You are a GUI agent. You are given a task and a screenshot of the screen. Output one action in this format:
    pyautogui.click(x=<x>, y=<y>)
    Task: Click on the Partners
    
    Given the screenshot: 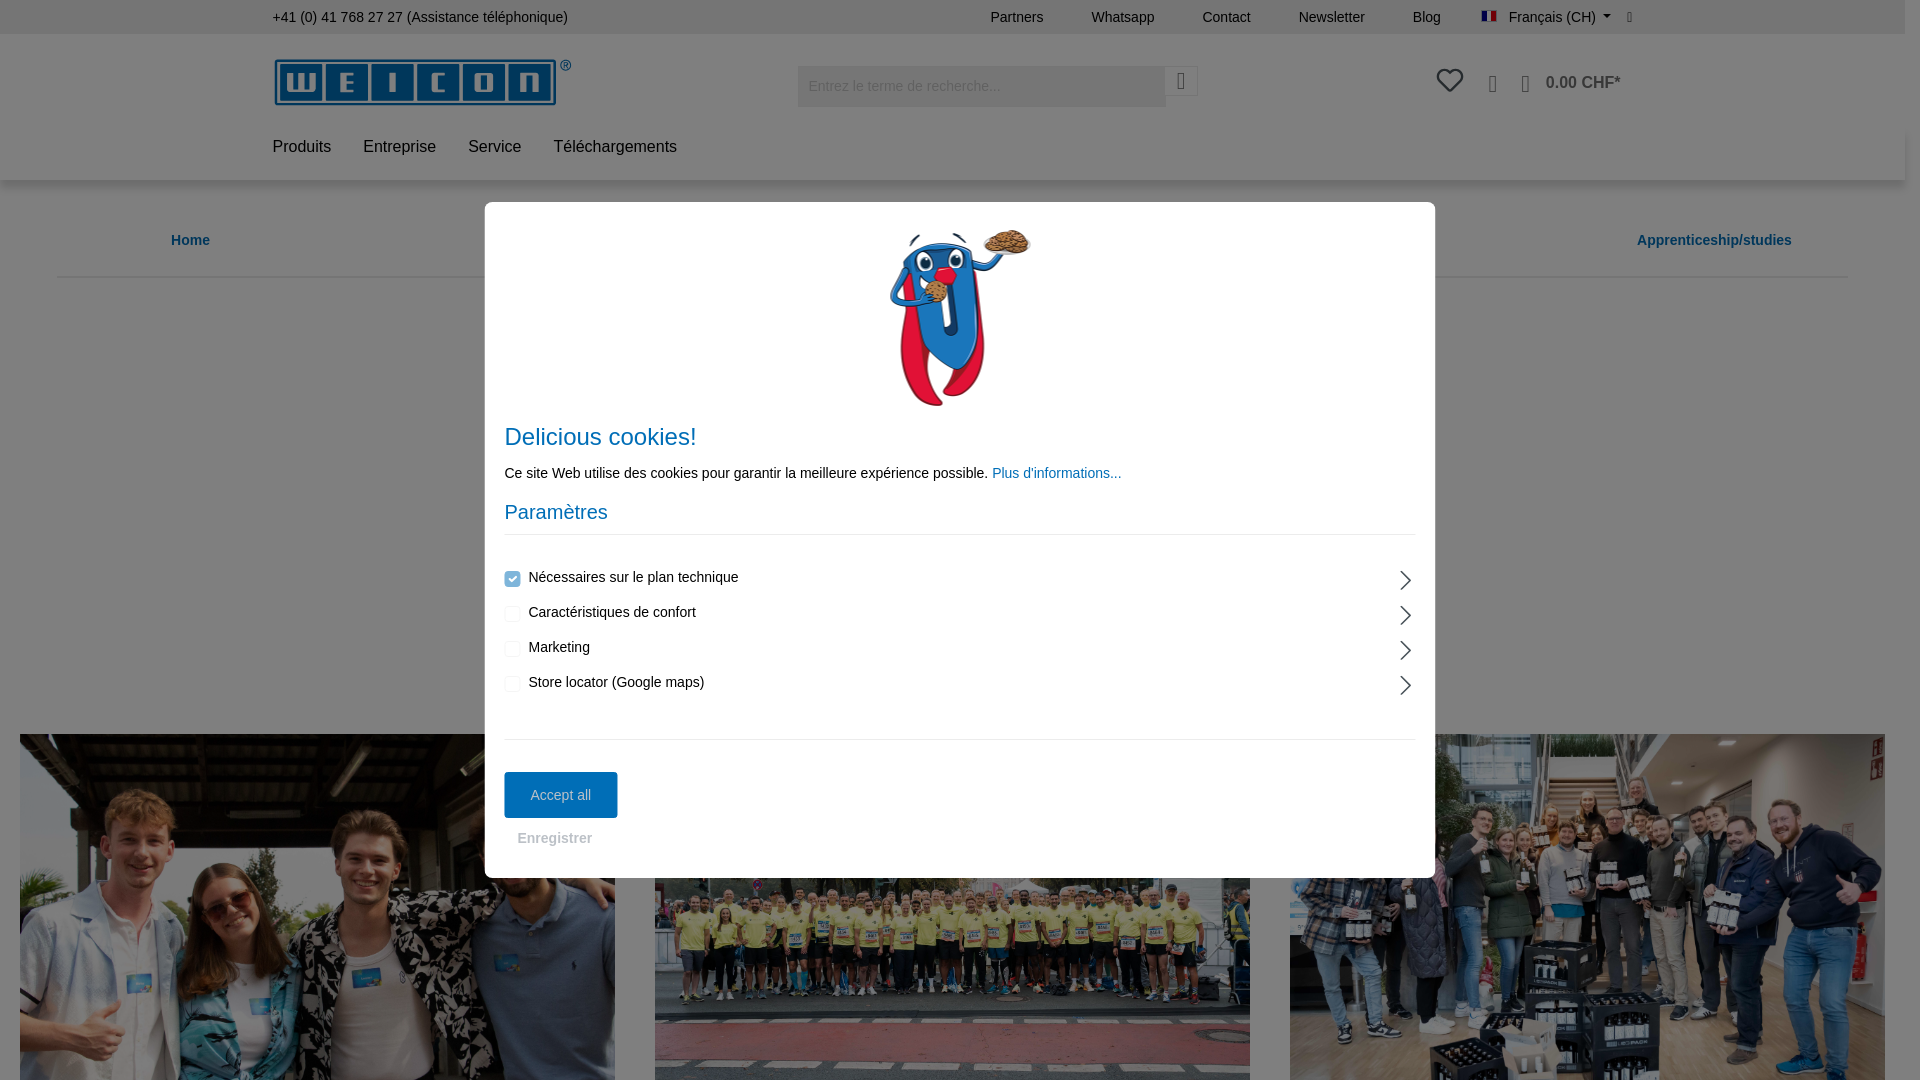 What is the action you would take?
    pyautogui.click(x=1016, y=17)
    